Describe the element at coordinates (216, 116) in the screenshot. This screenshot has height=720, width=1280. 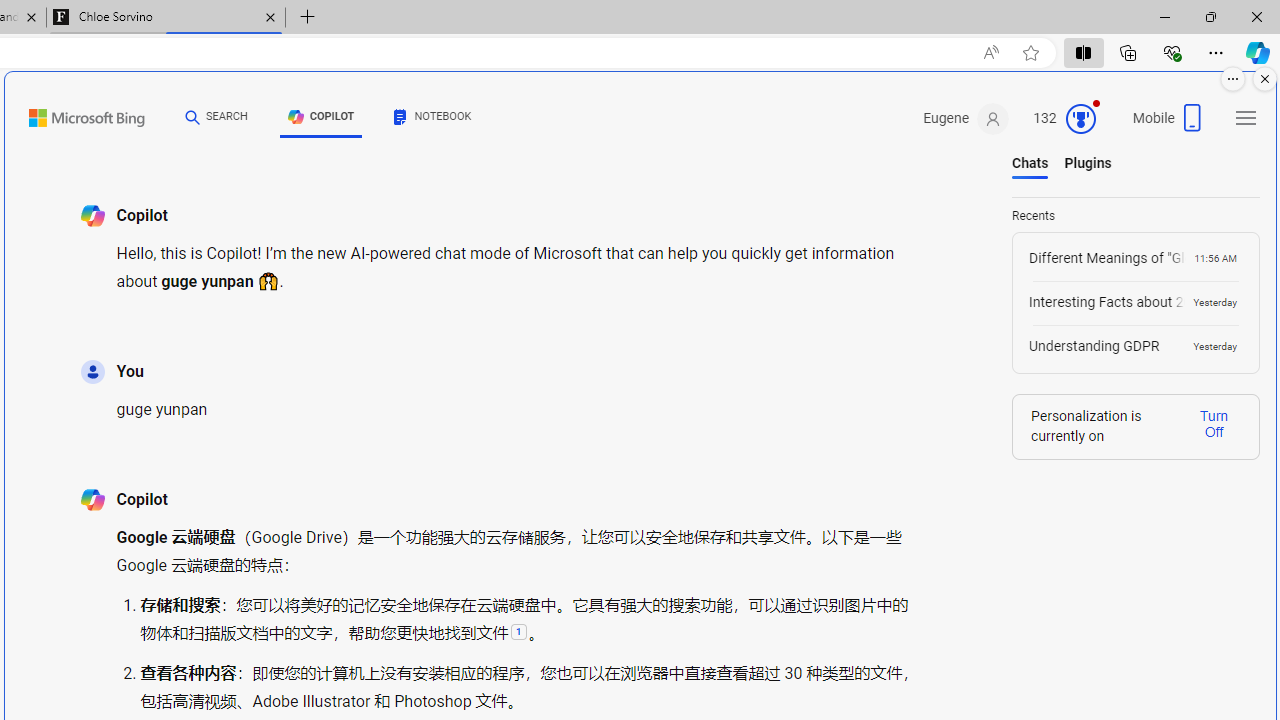
I see `SEARCH` at that location.